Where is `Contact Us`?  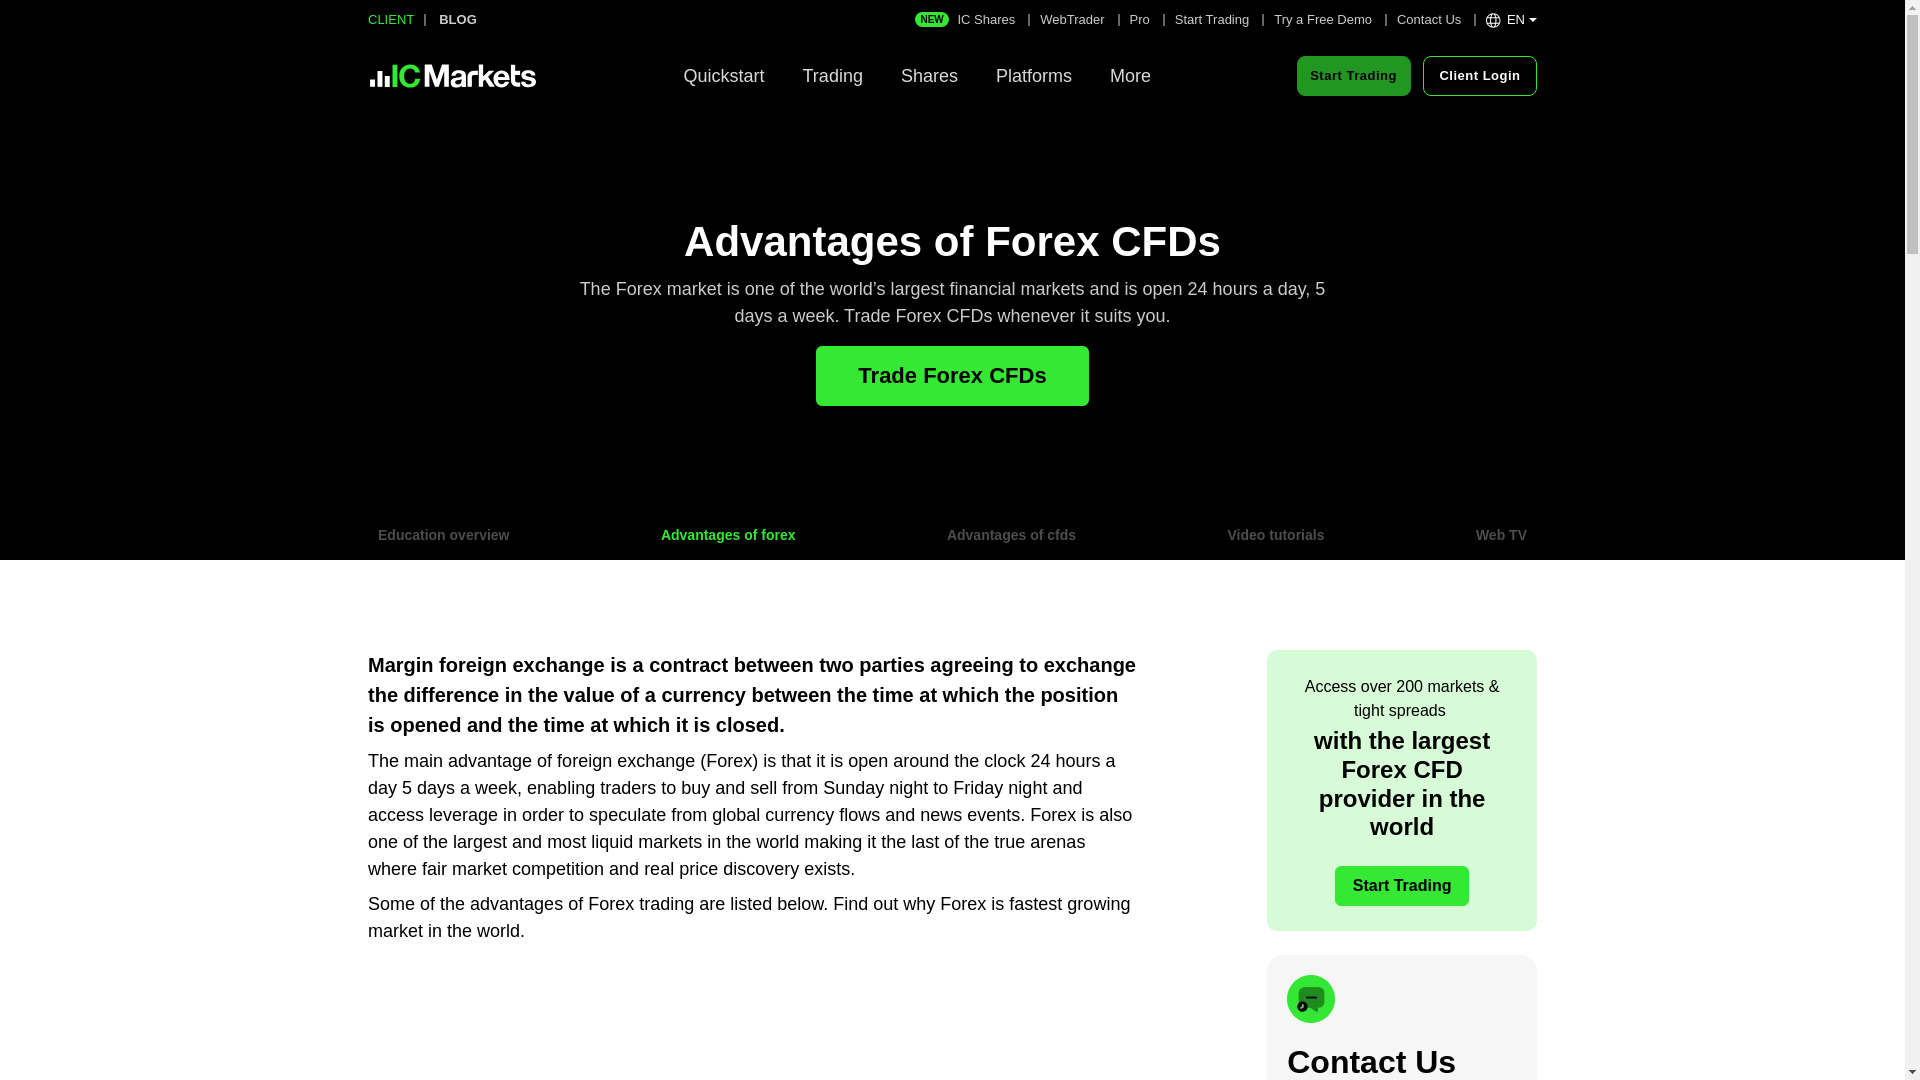 Contact Us is located at coordinates (1429, 19).